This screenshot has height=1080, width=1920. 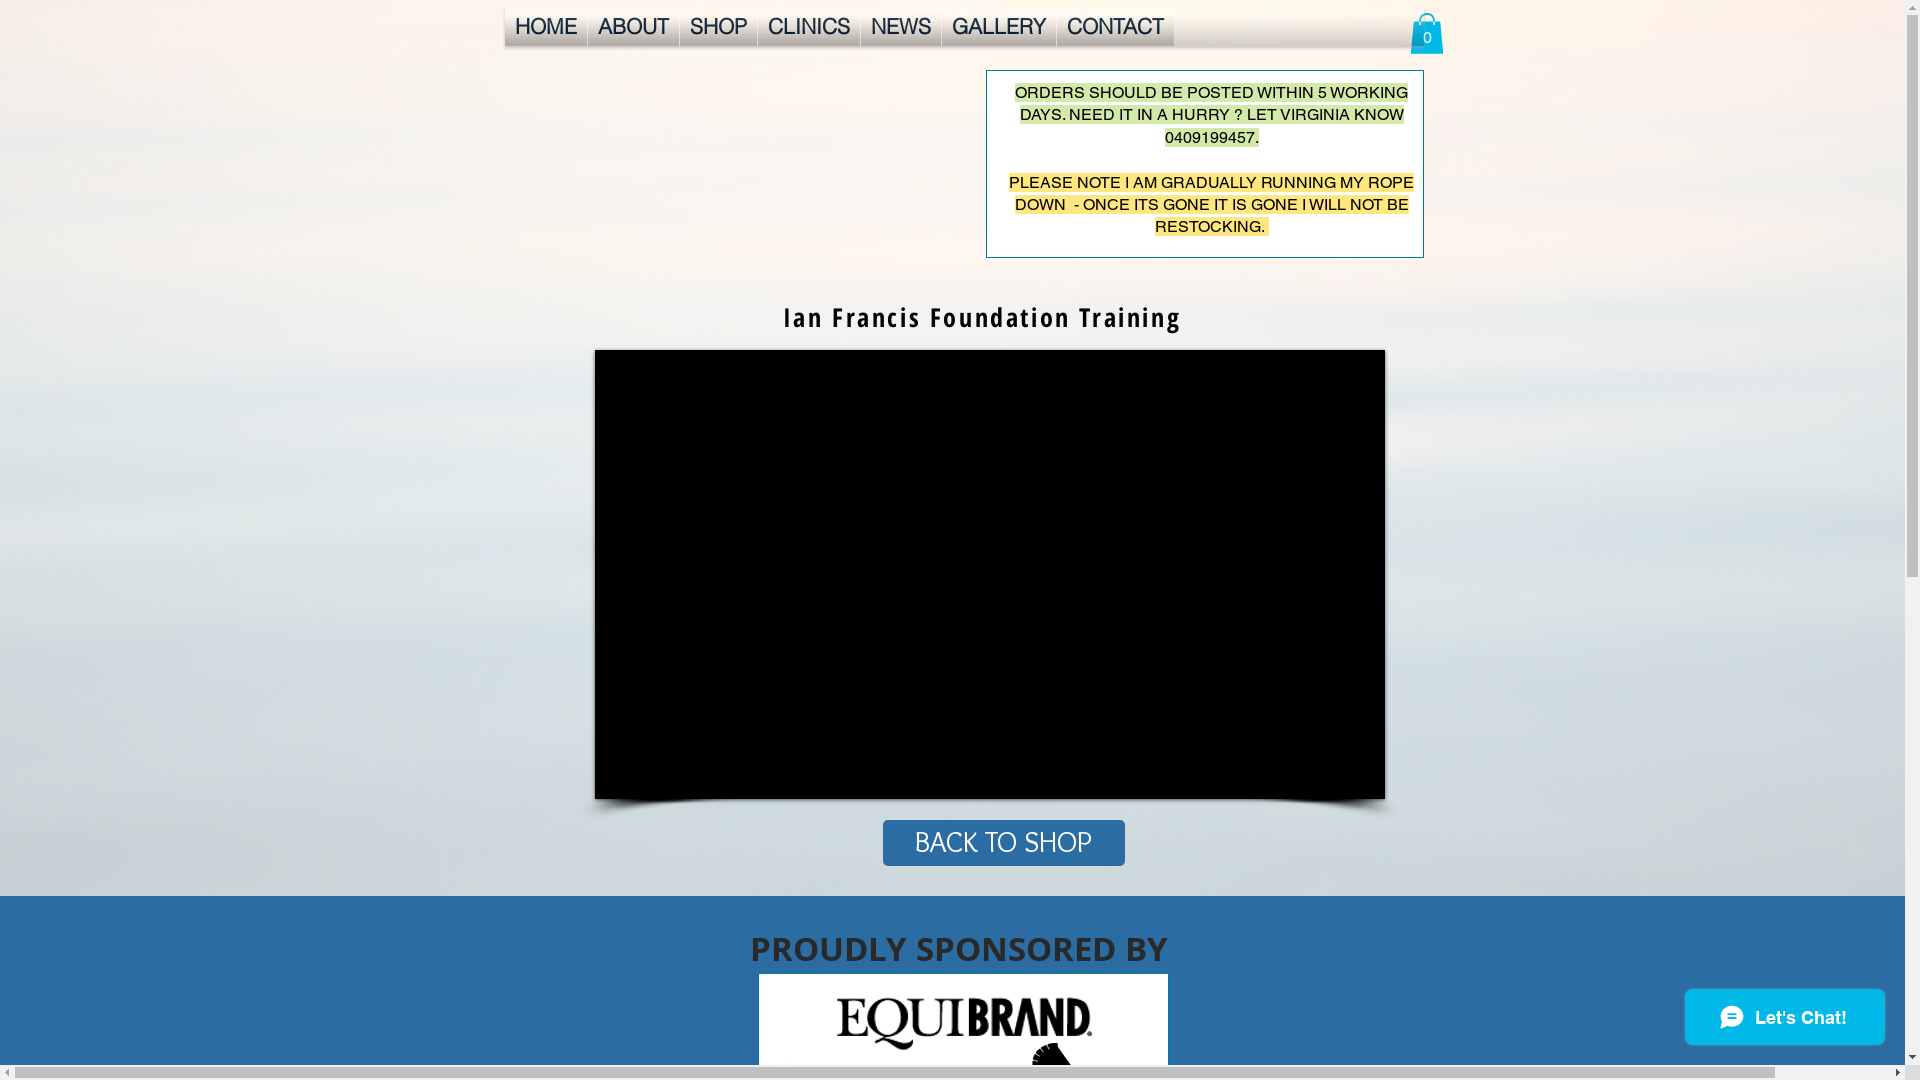 What do you see at coordinates (1003, 843) in the screenshot?
I see `BACK TO SHOP` at bounding box center [1003, 843].